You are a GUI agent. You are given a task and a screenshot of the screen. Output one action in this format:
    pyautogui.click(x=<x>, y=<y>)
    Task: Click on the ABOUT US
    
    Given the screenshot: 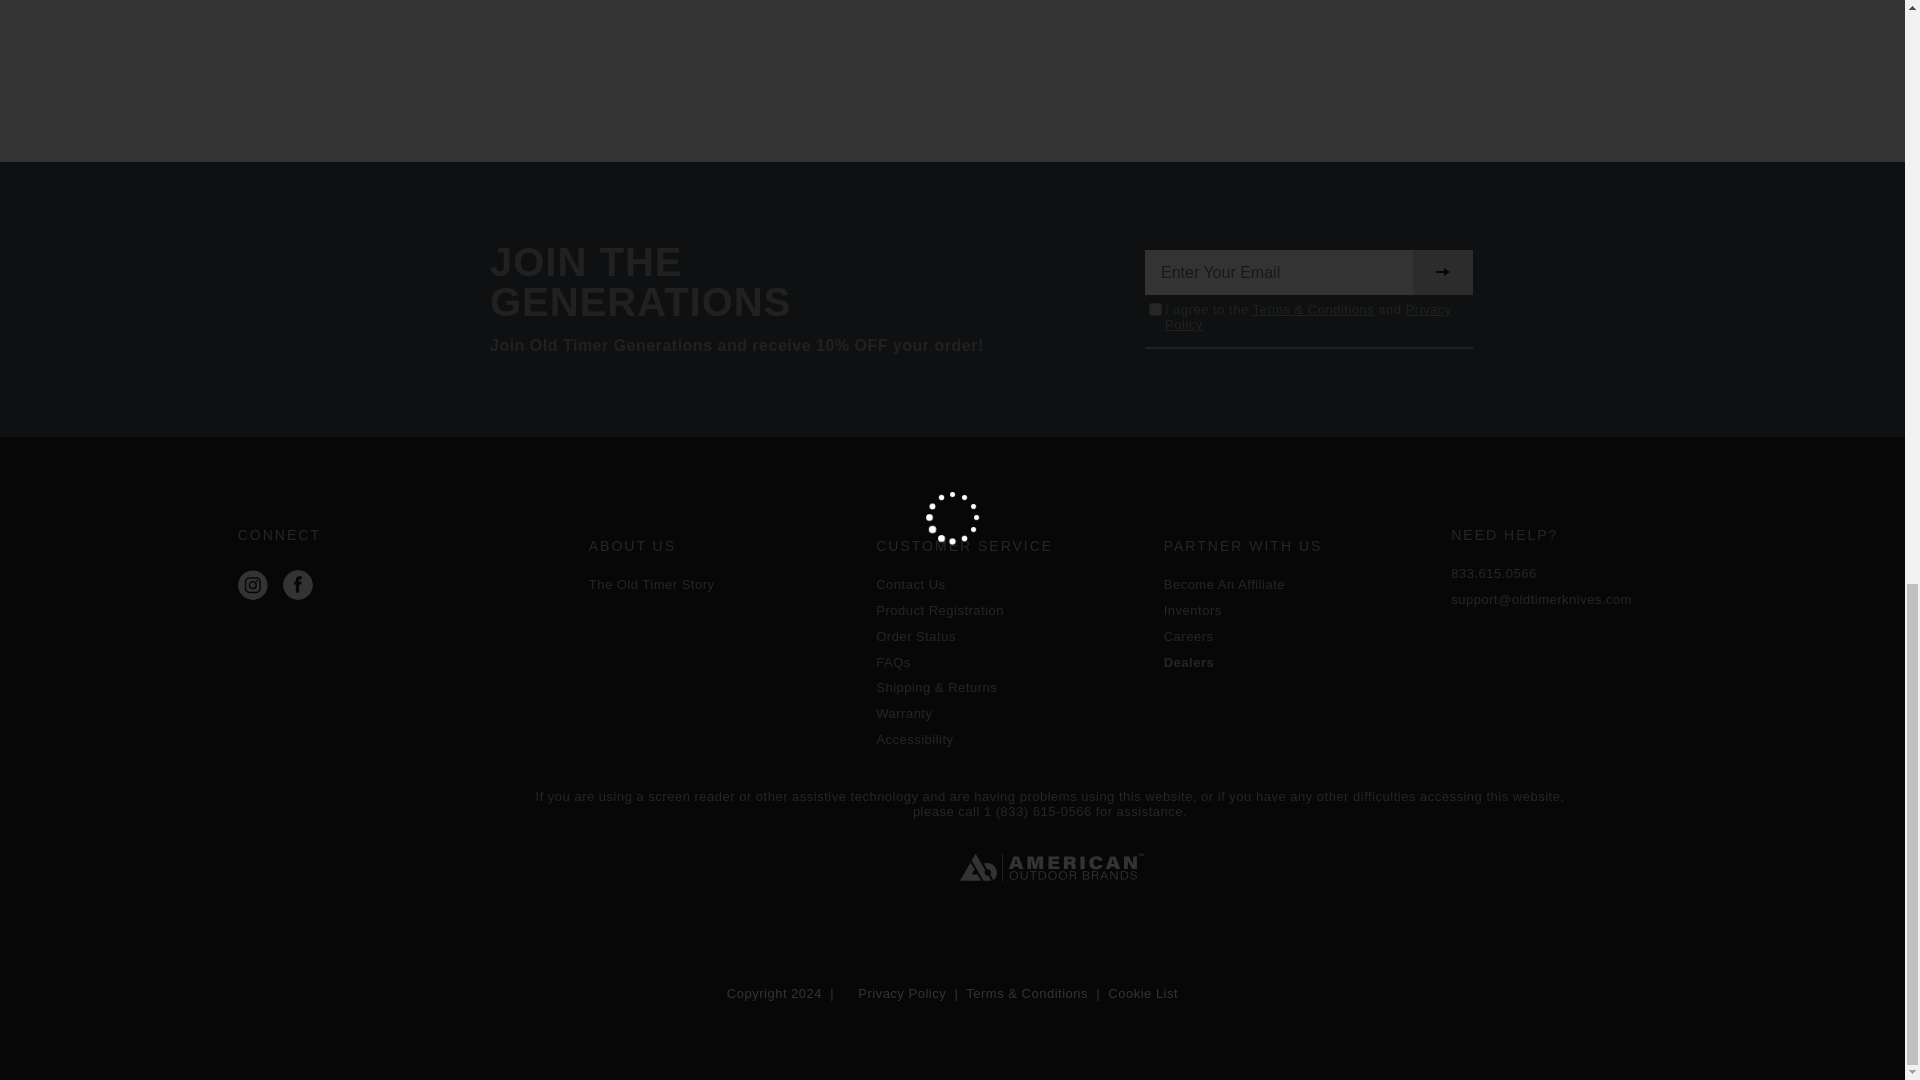 What is the action you would take?
    pyautogui.click(x=722, y=546)
    